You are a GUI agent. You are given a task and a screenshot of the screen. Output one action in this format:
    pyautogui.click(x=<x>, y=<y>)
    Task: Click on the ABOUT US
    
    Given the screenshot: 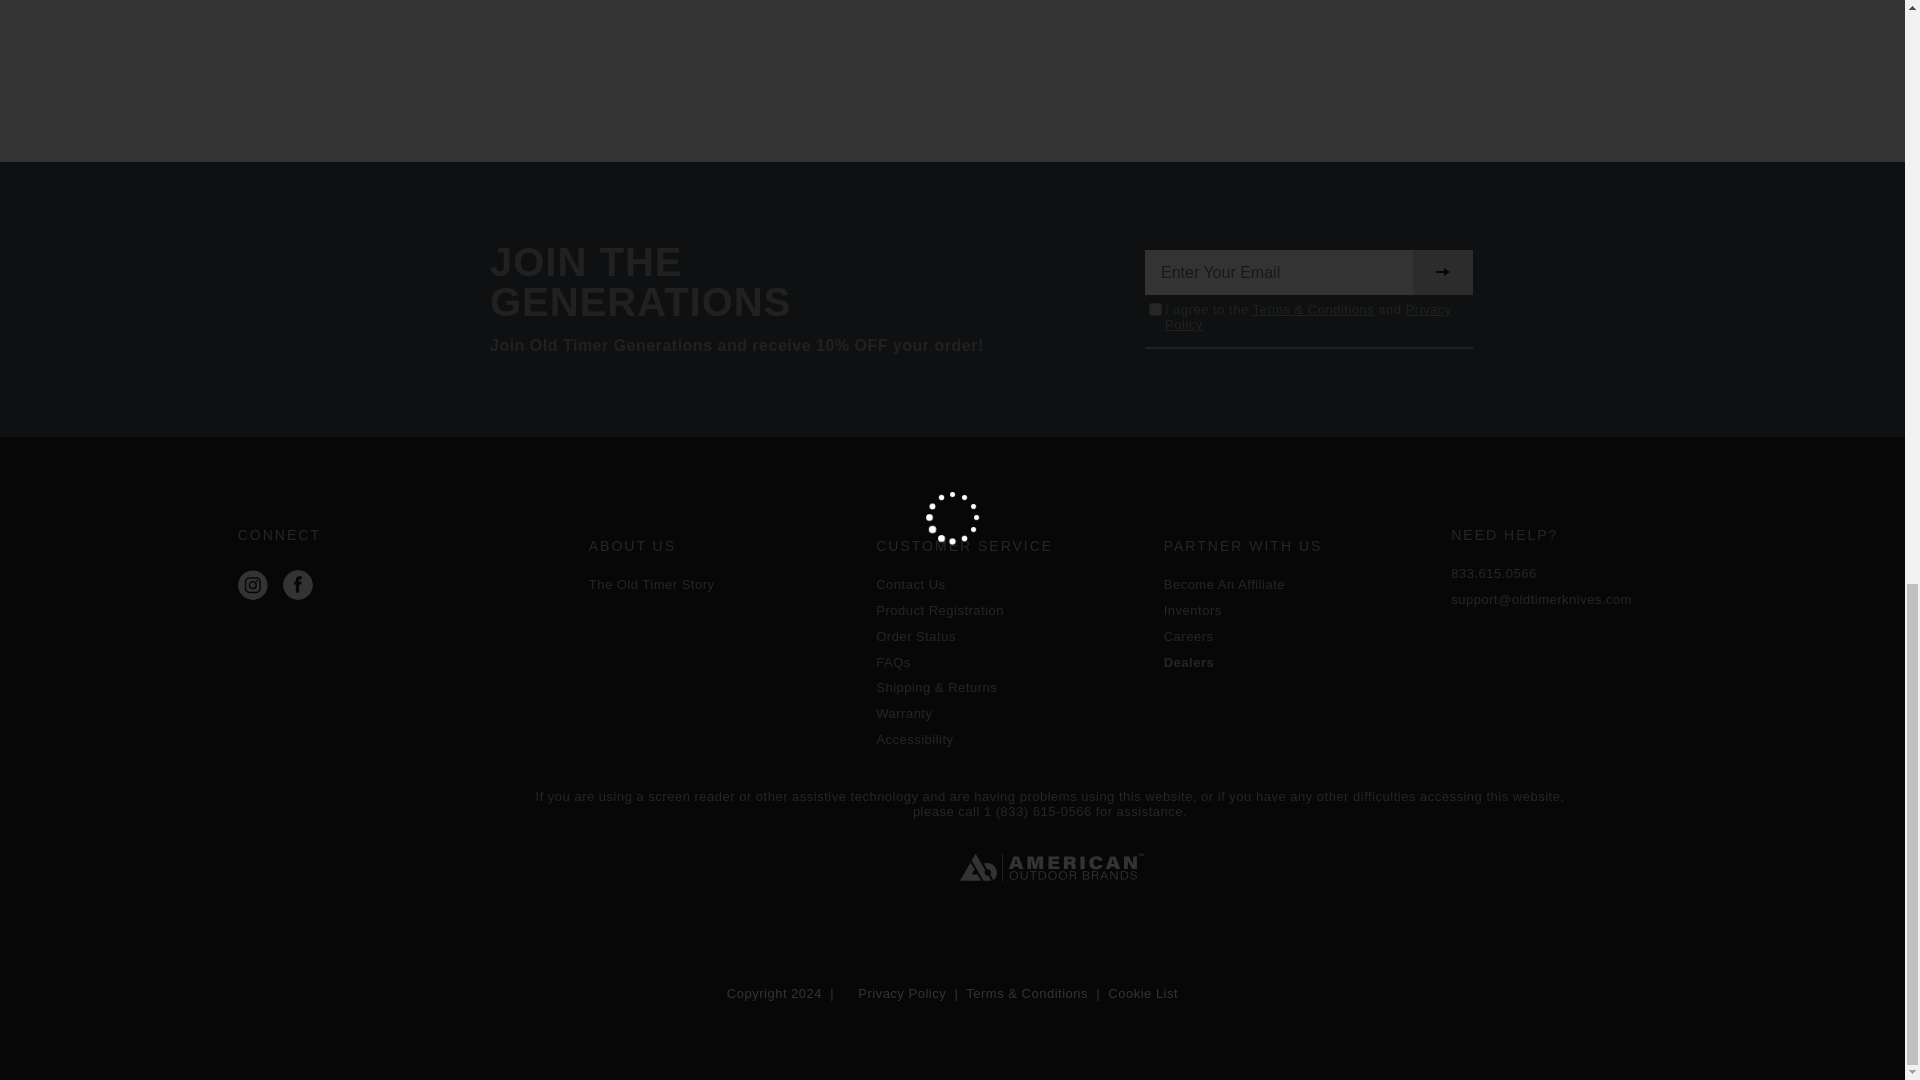 What is the action you would take?
    pyautogui.click(x=722, y=546)
    